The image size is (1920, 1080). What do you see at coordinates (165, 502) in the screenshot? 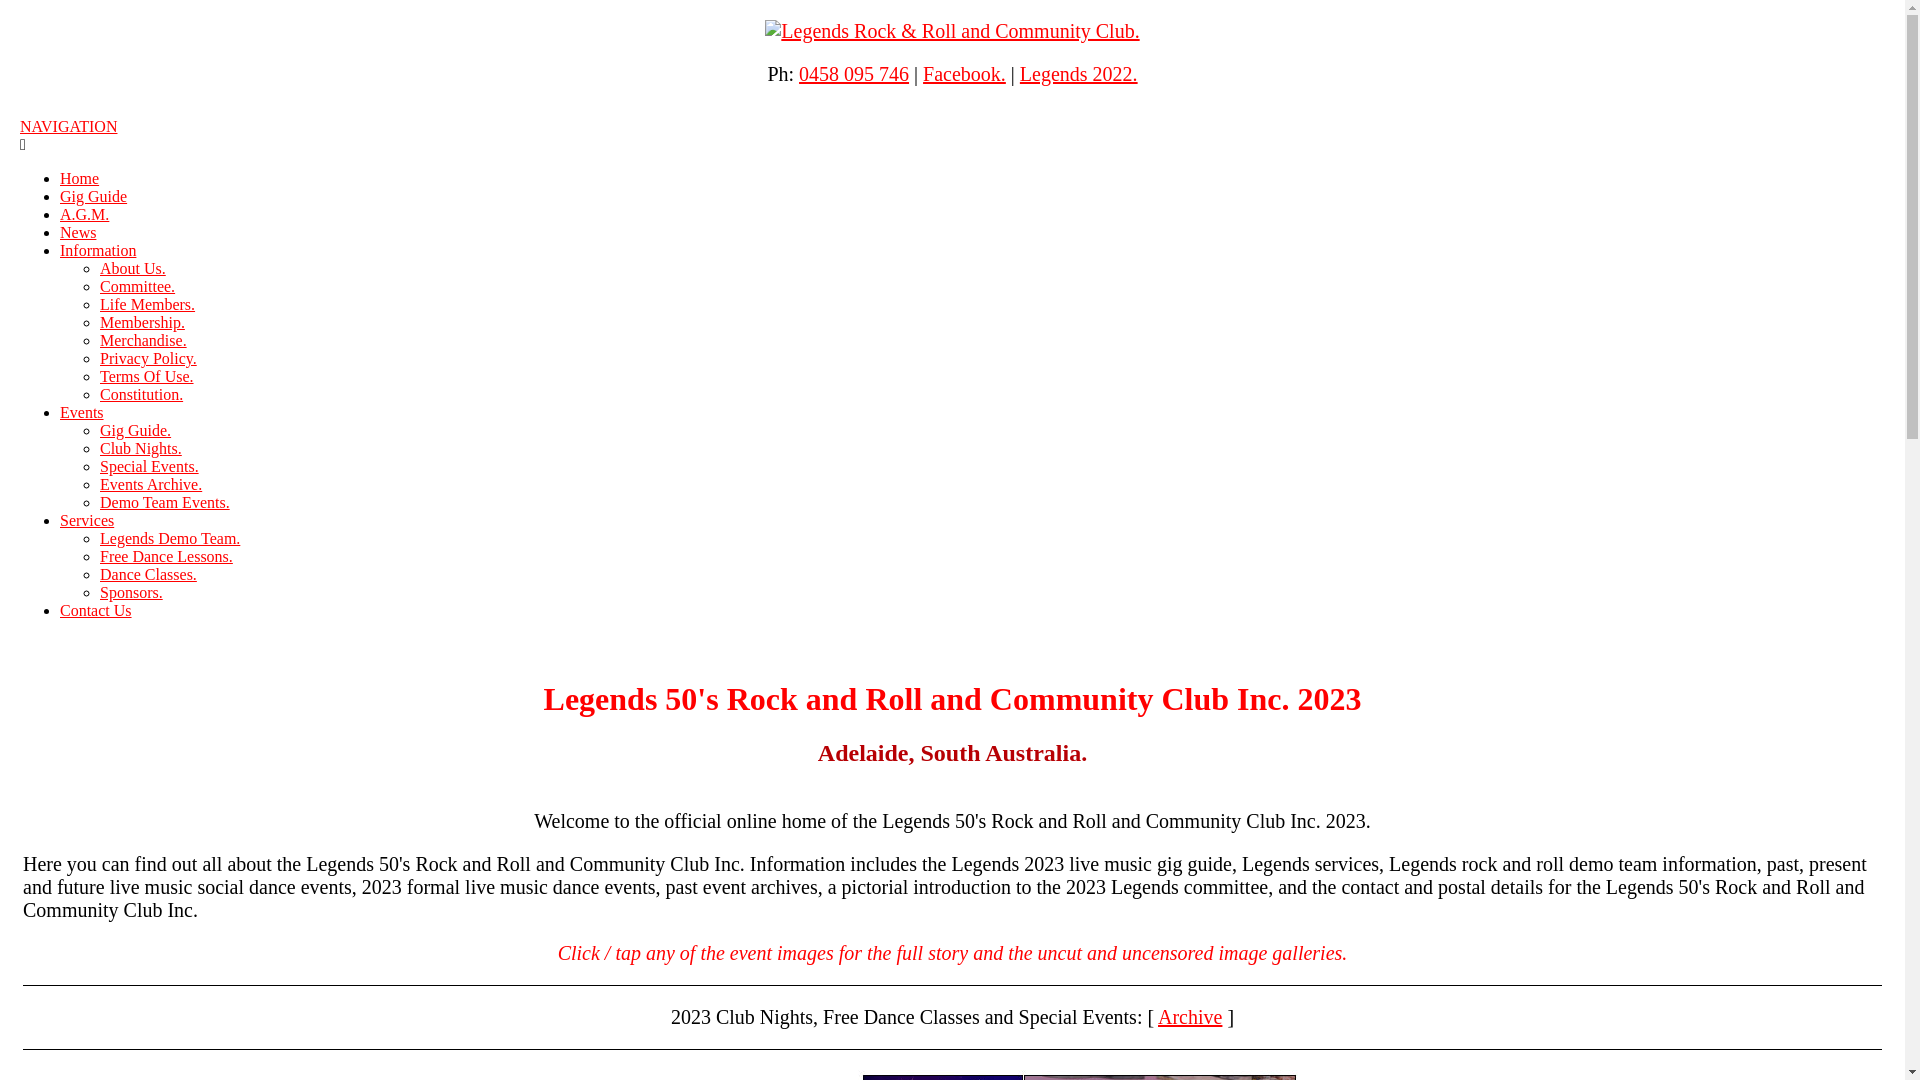
I see `Demo Team Events.` at bounding box center [165, 502].